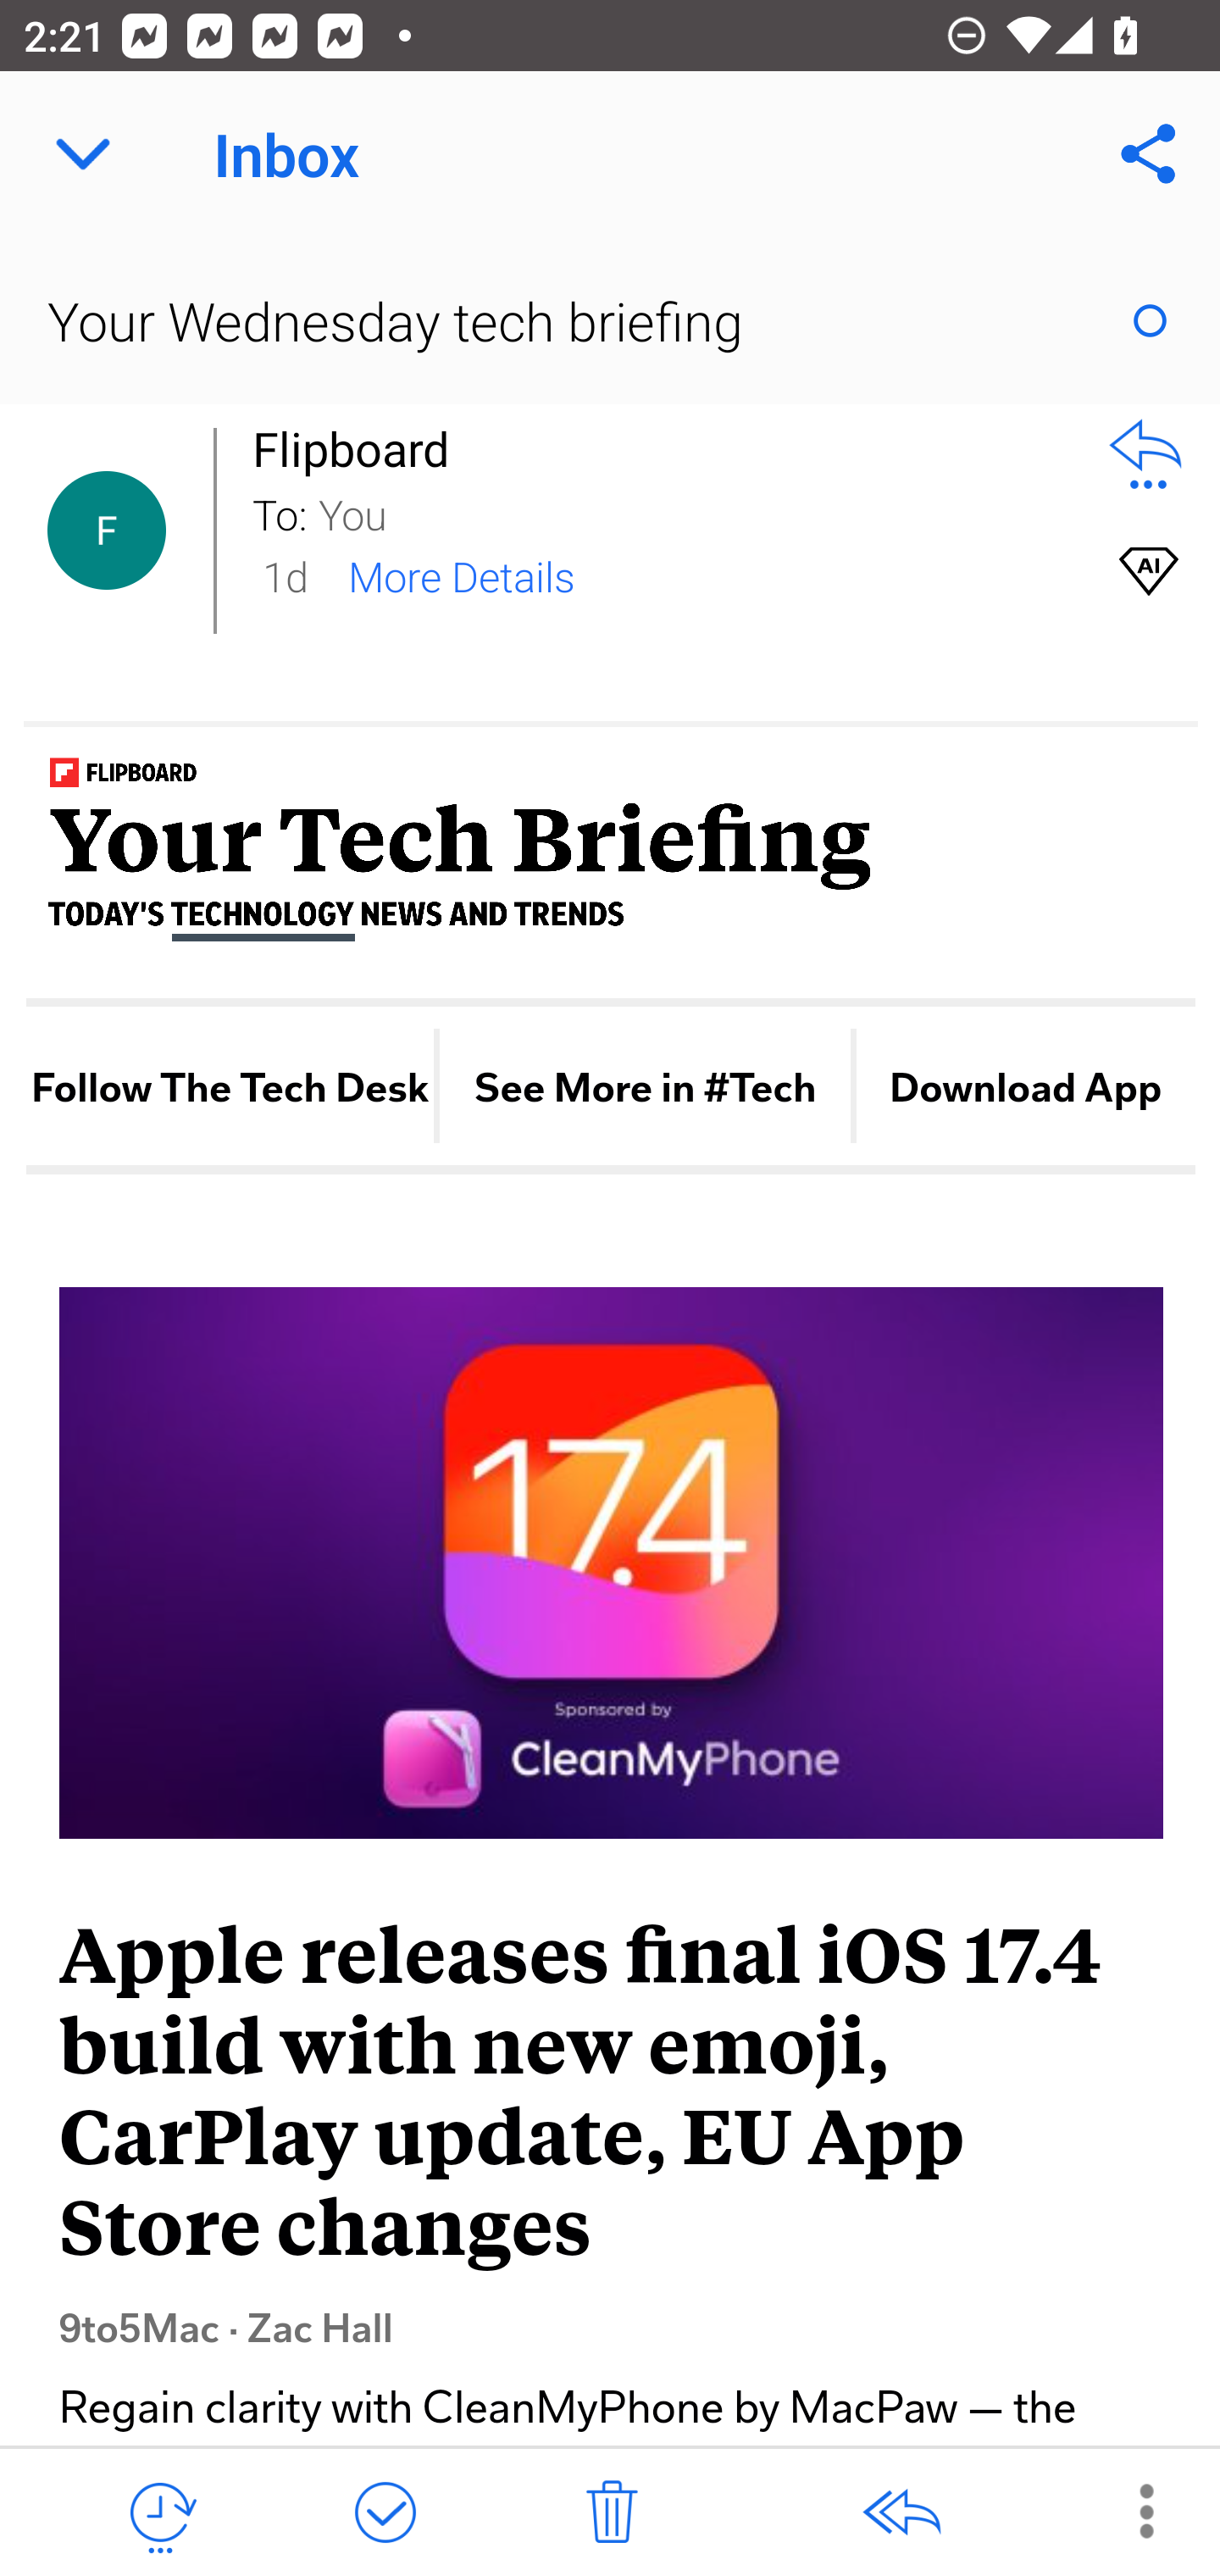 The image size is (1220, 2576). I want to click on You, so click(693, 512).